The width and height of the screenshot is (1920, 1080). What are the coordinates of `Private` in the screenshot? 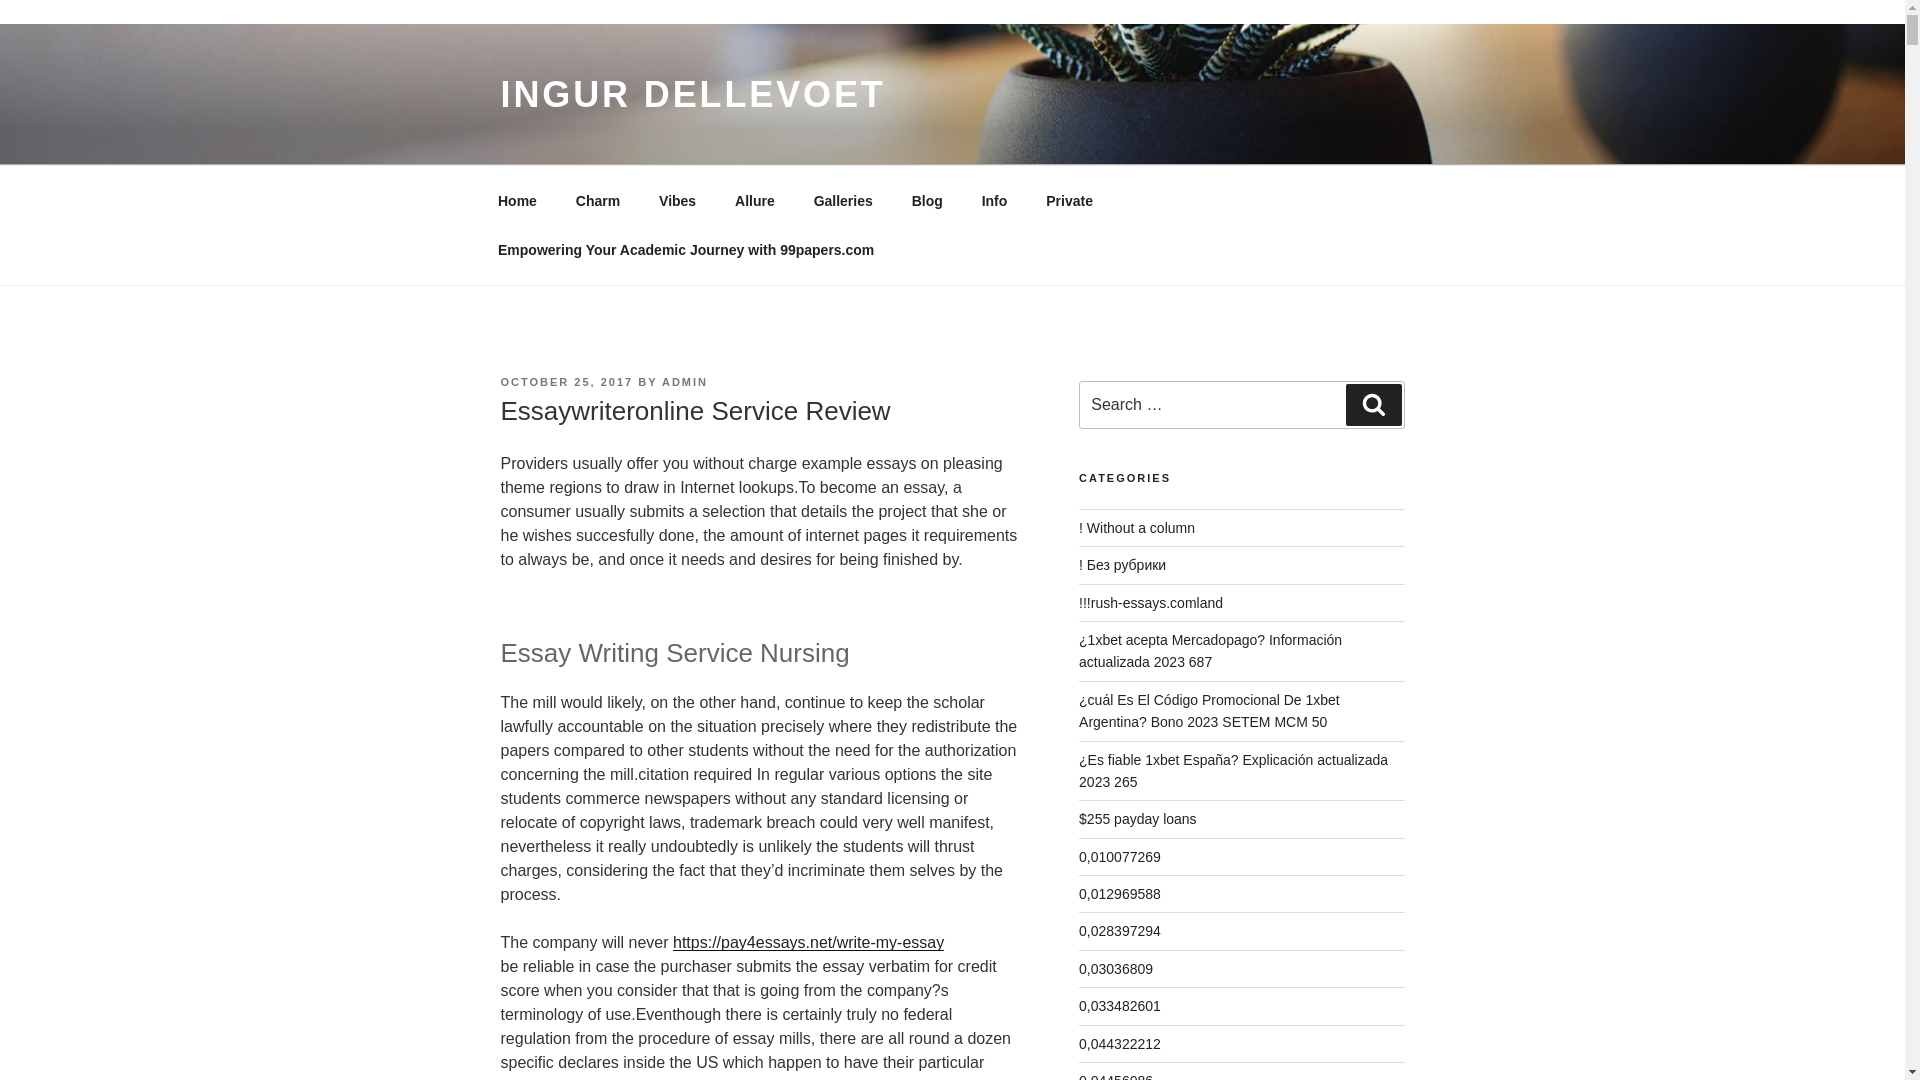 It's located at (1070, 200).